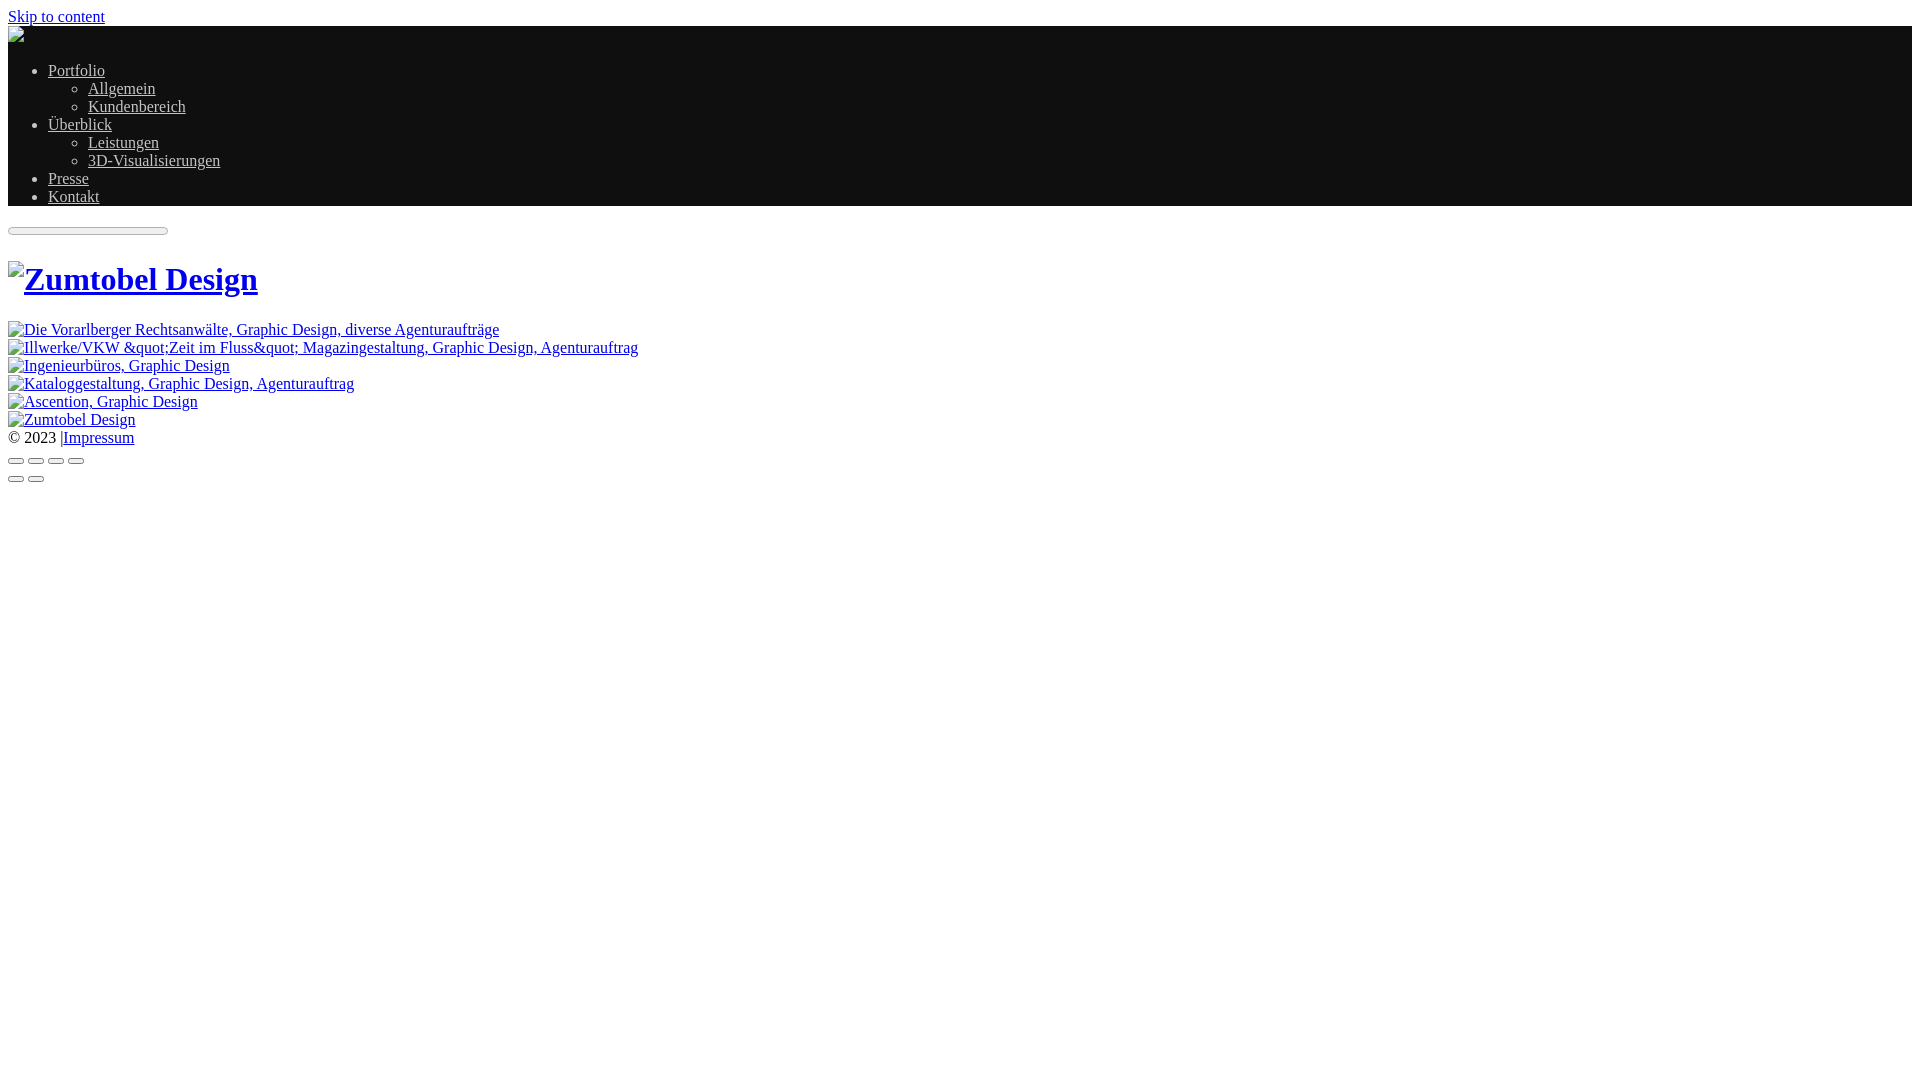 The width and height of the screenshot is (1920, 1080). Describe the element at coordinates (122, 88) in the screenshot. I see `Allgemein` at that location.